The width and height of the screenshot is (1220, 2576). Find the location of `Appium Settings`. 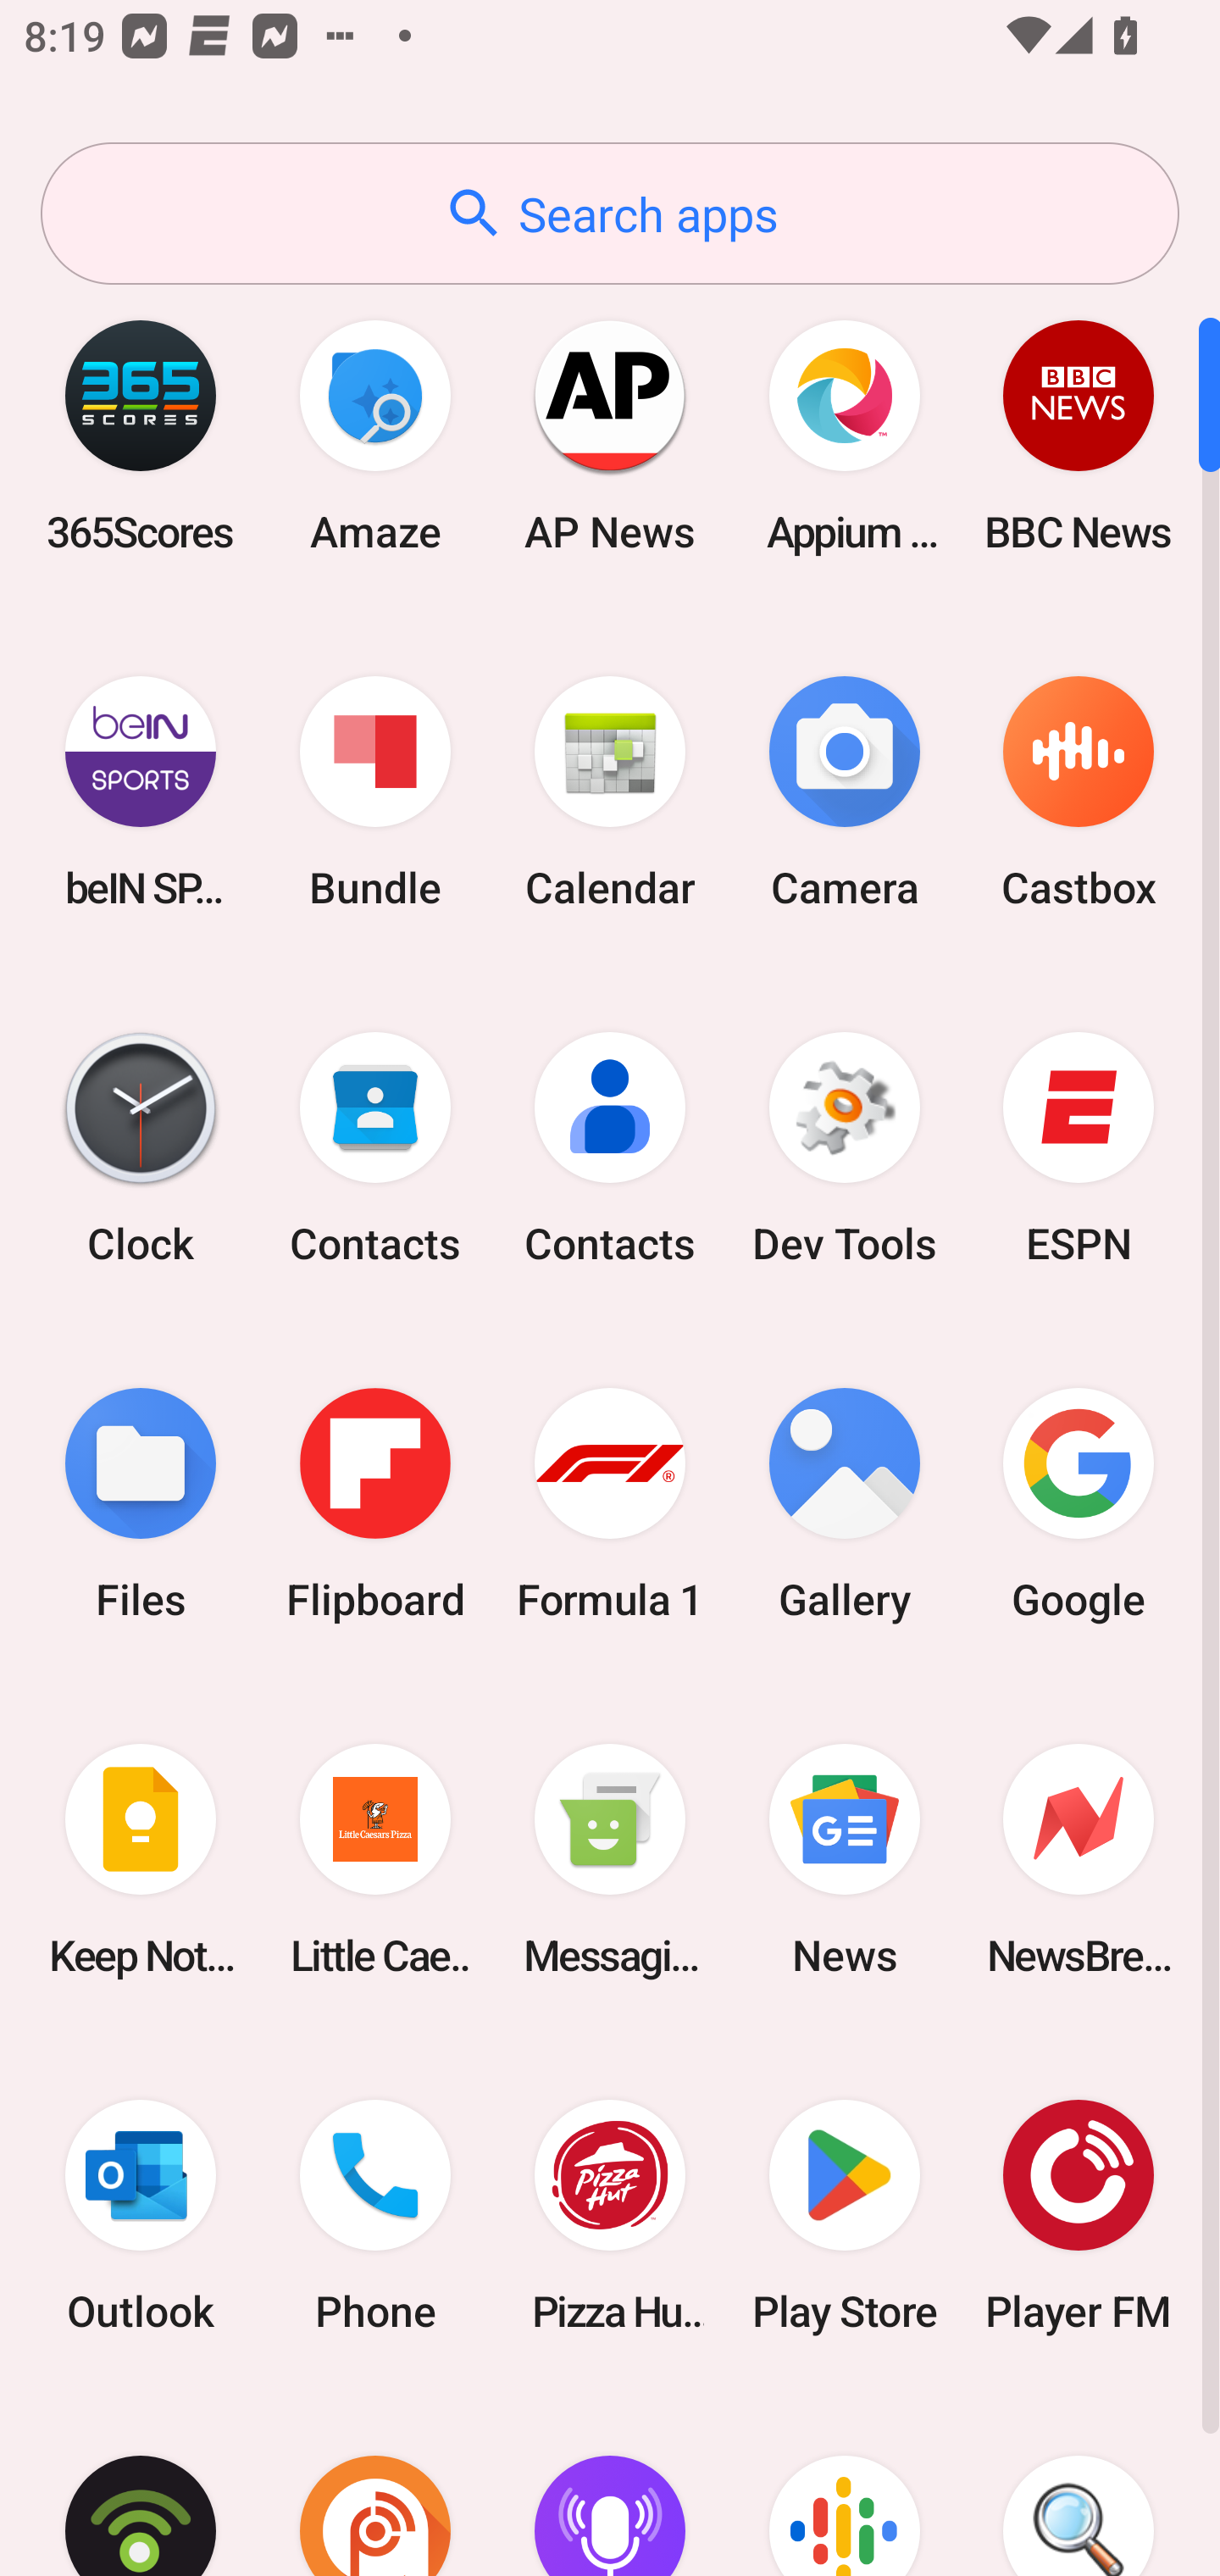

Appium Settings is located at coordinates (844, 436).